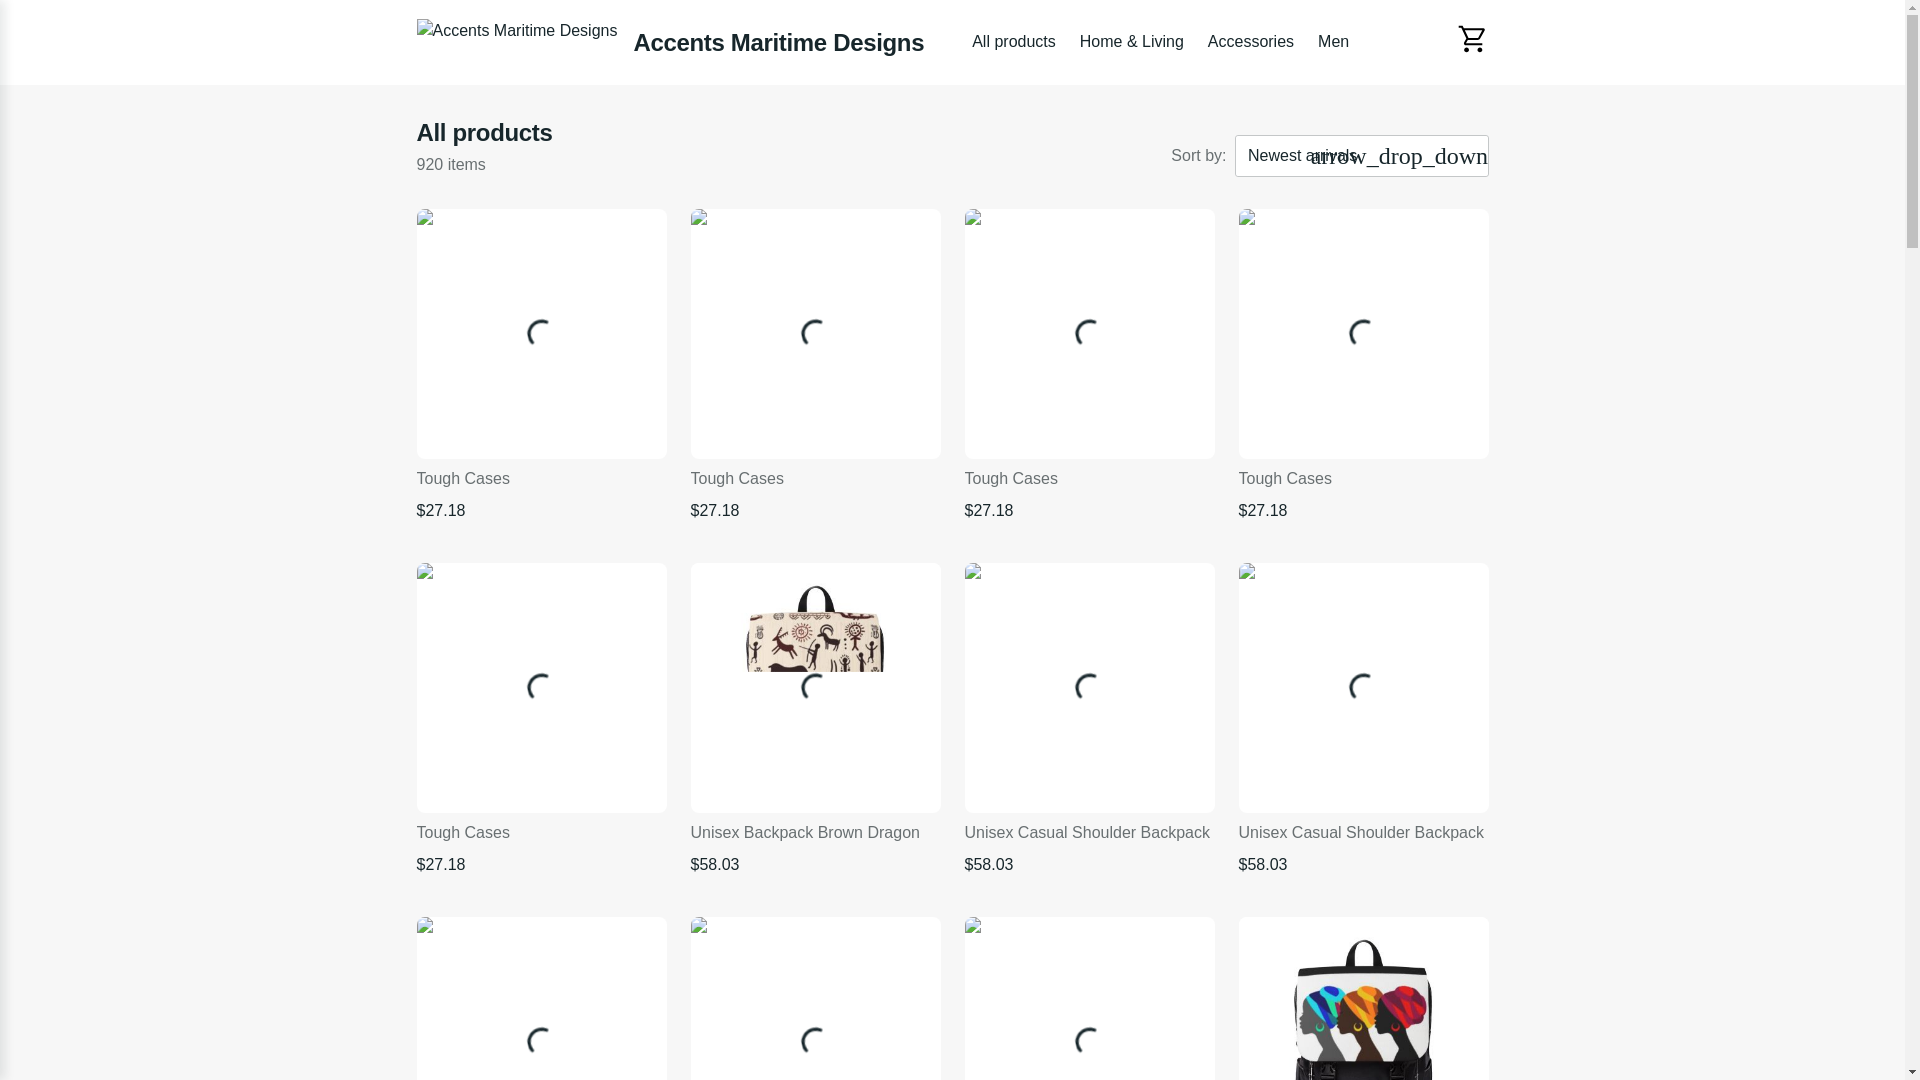 This screenshot has width=1920, height=1080. What do you see at coordinates (1013, 42) in the screenshot?
I see `All products` at bounding box center [1013, 42].